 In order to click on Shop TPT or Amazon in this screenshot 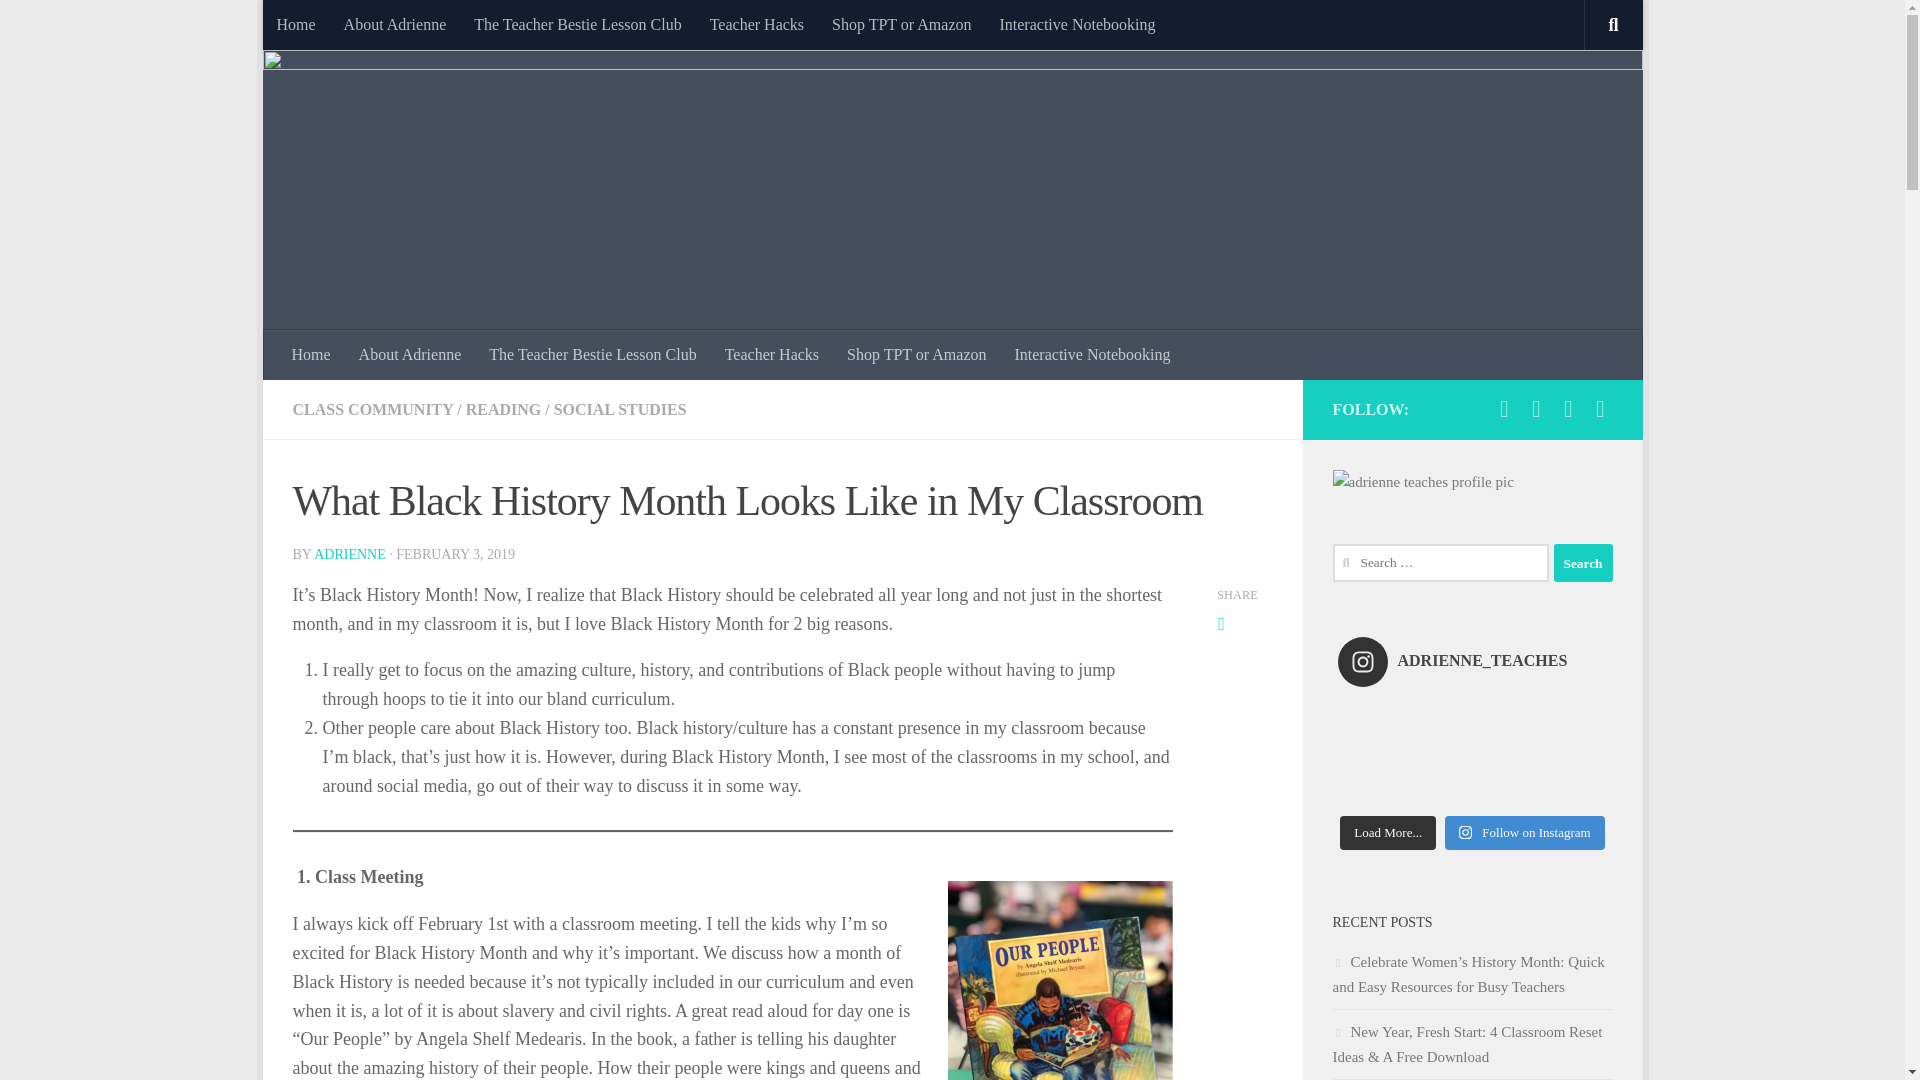, I will do `click(916, 355)`.